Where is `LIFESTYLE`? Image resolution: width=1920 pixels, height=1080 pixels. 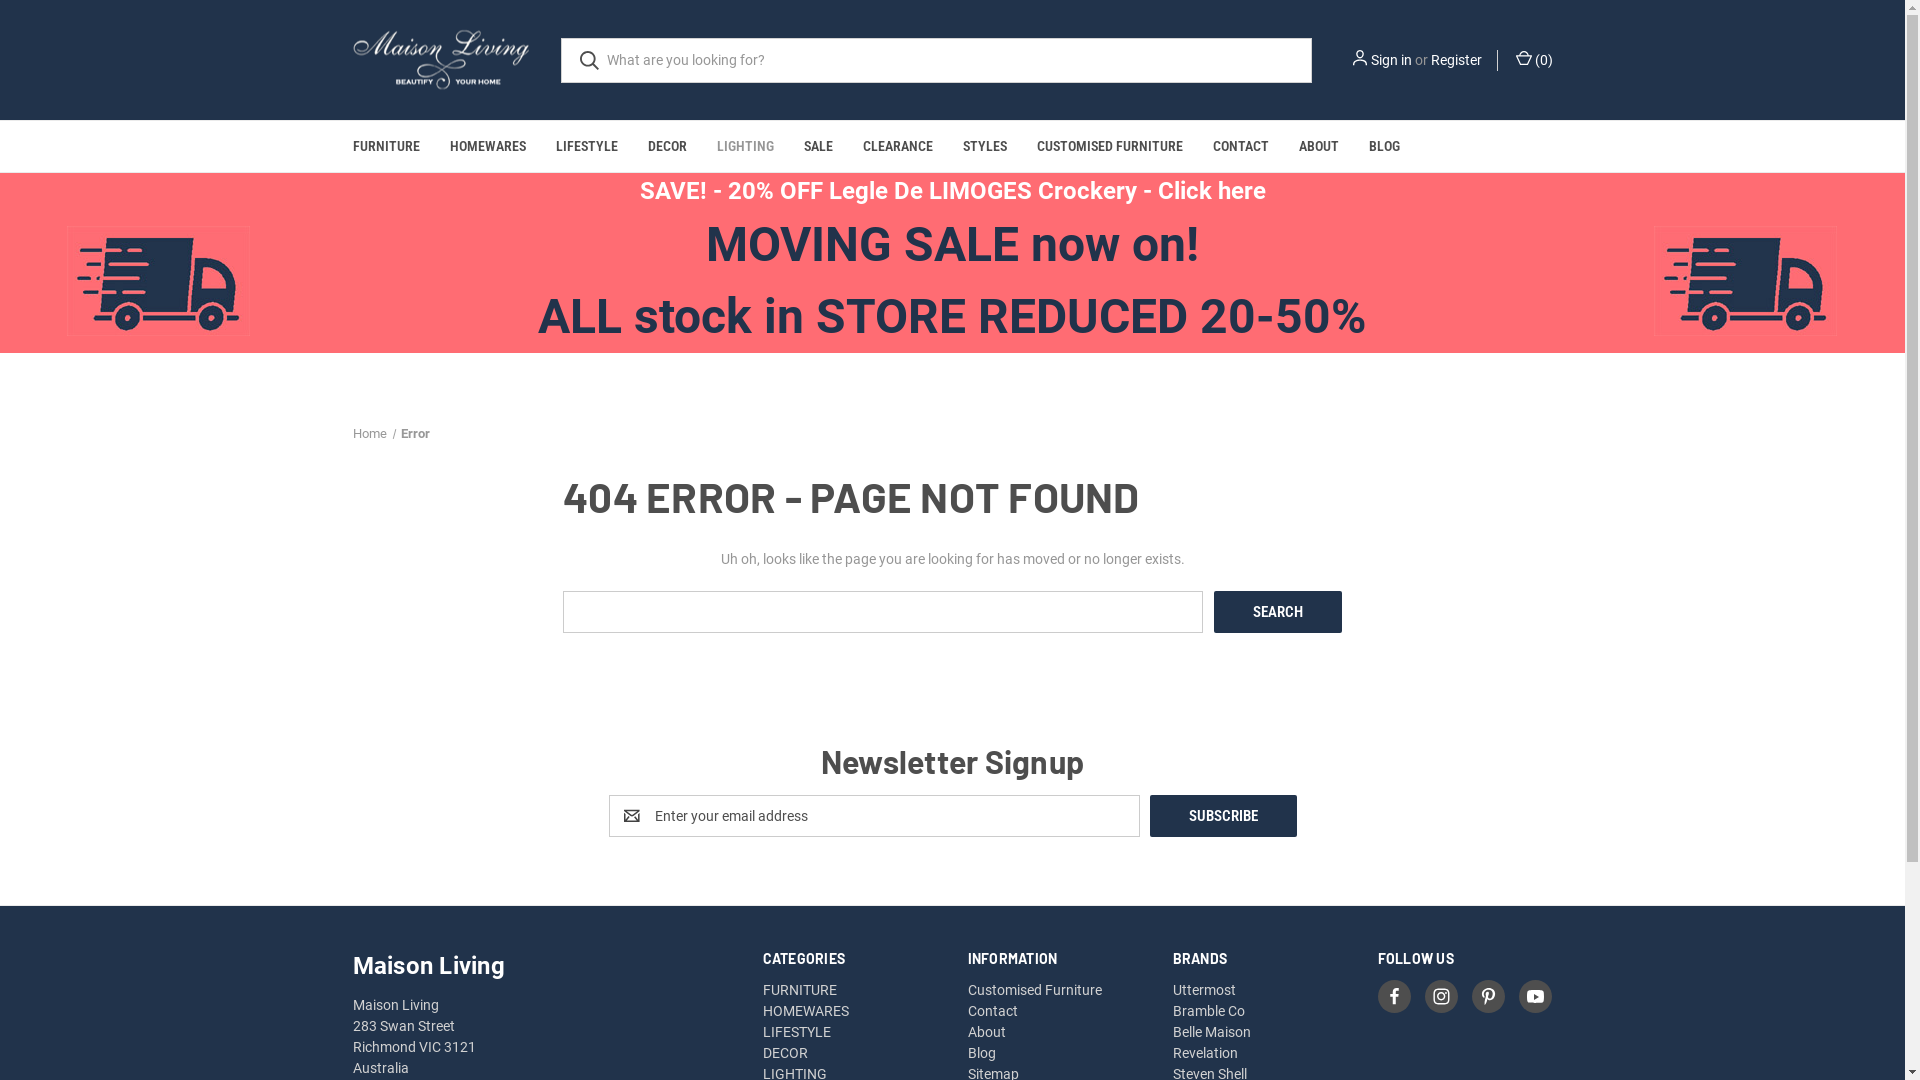
LIFESTYLE is located at coordinates (797, 1032).